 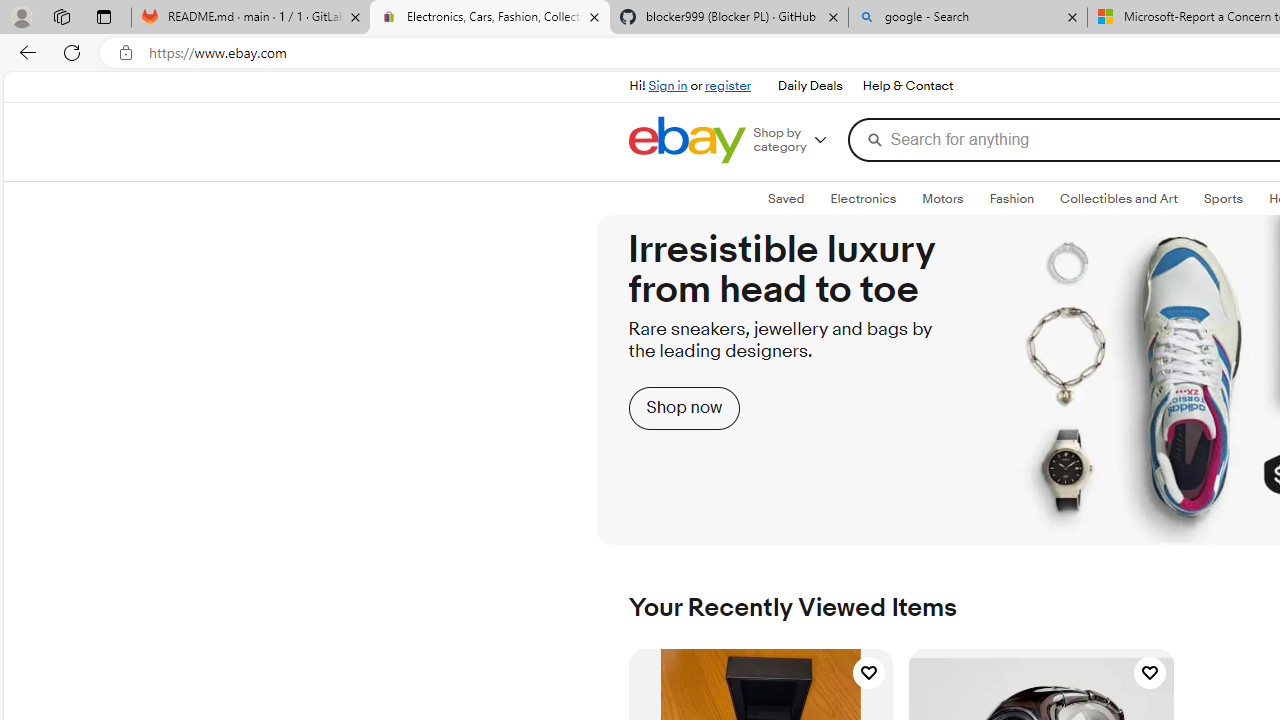 What do you see at coordinates (907, 86) in the screenshot?
I see `Help & Contact` at bounding box center [907, 86].